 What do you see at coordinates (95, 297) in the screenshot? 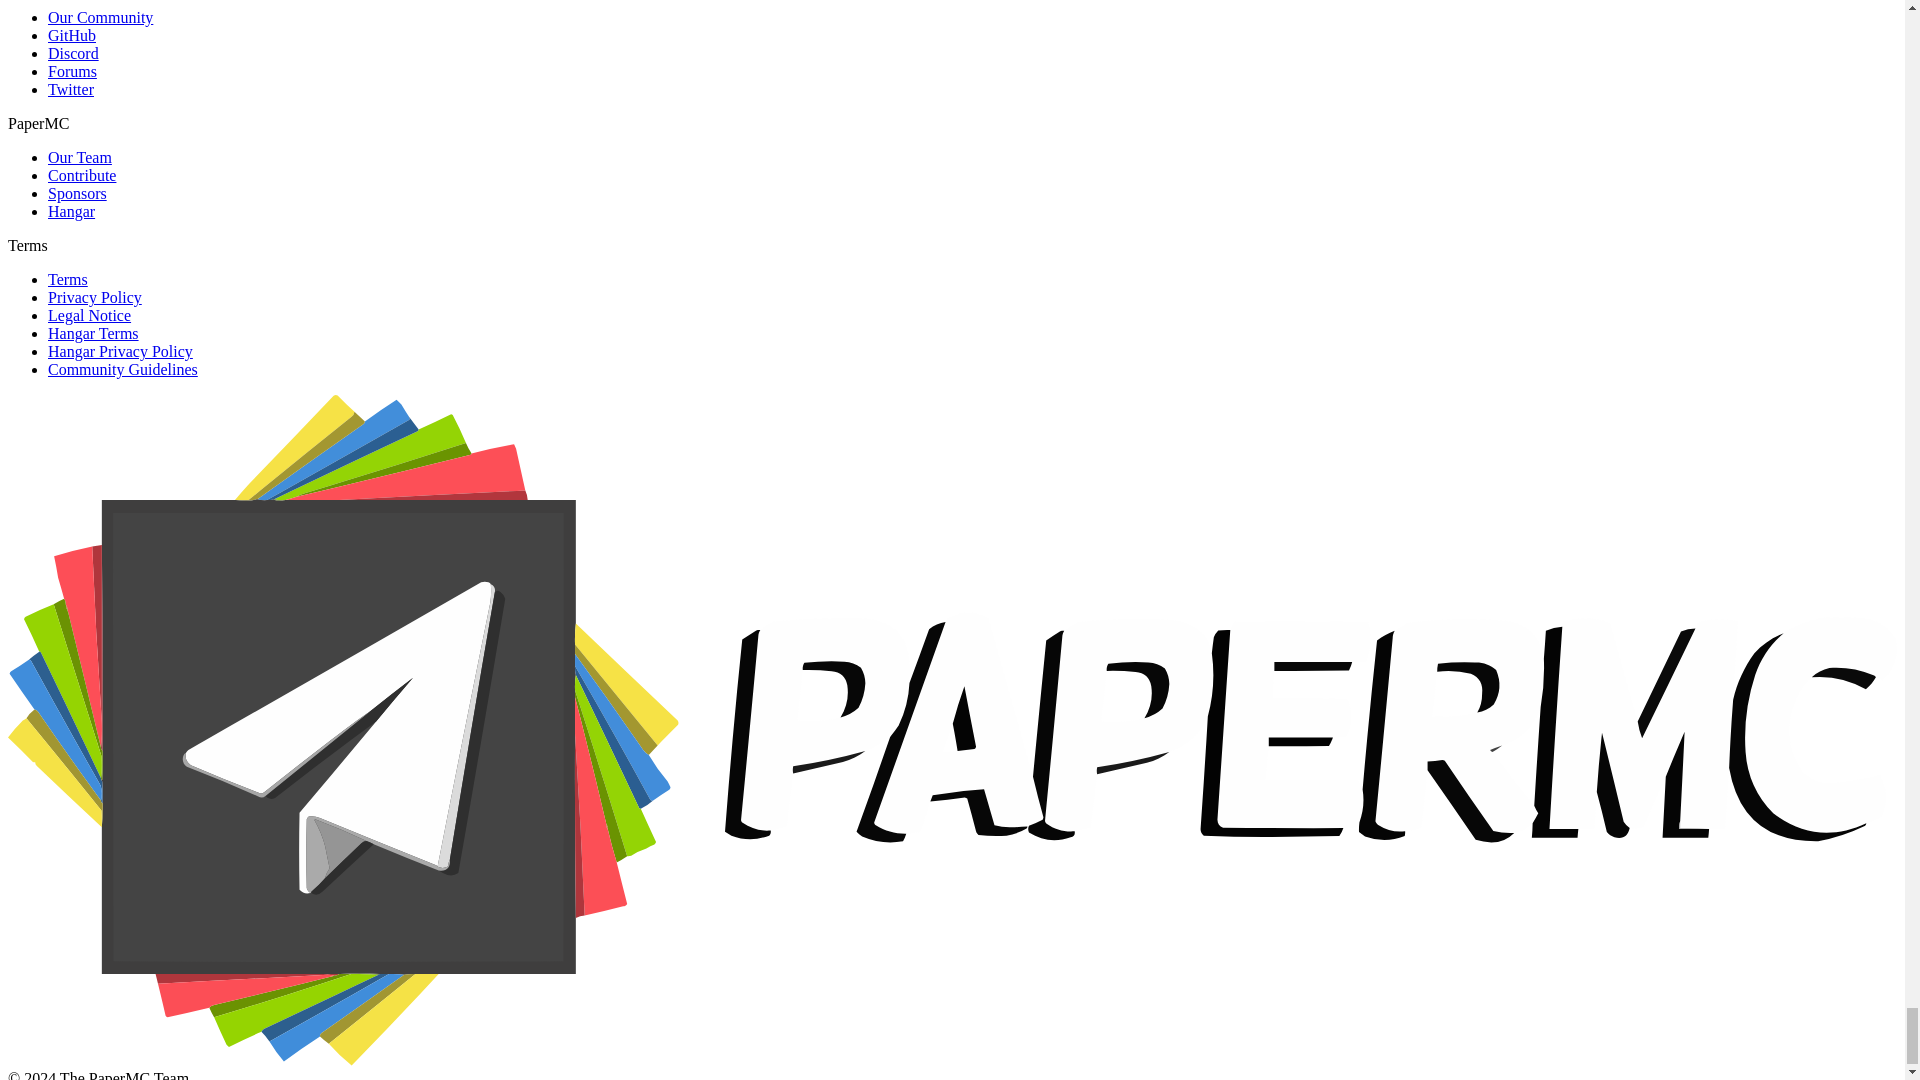
I see `Privacy Policy` at bounding box center [95, 297].